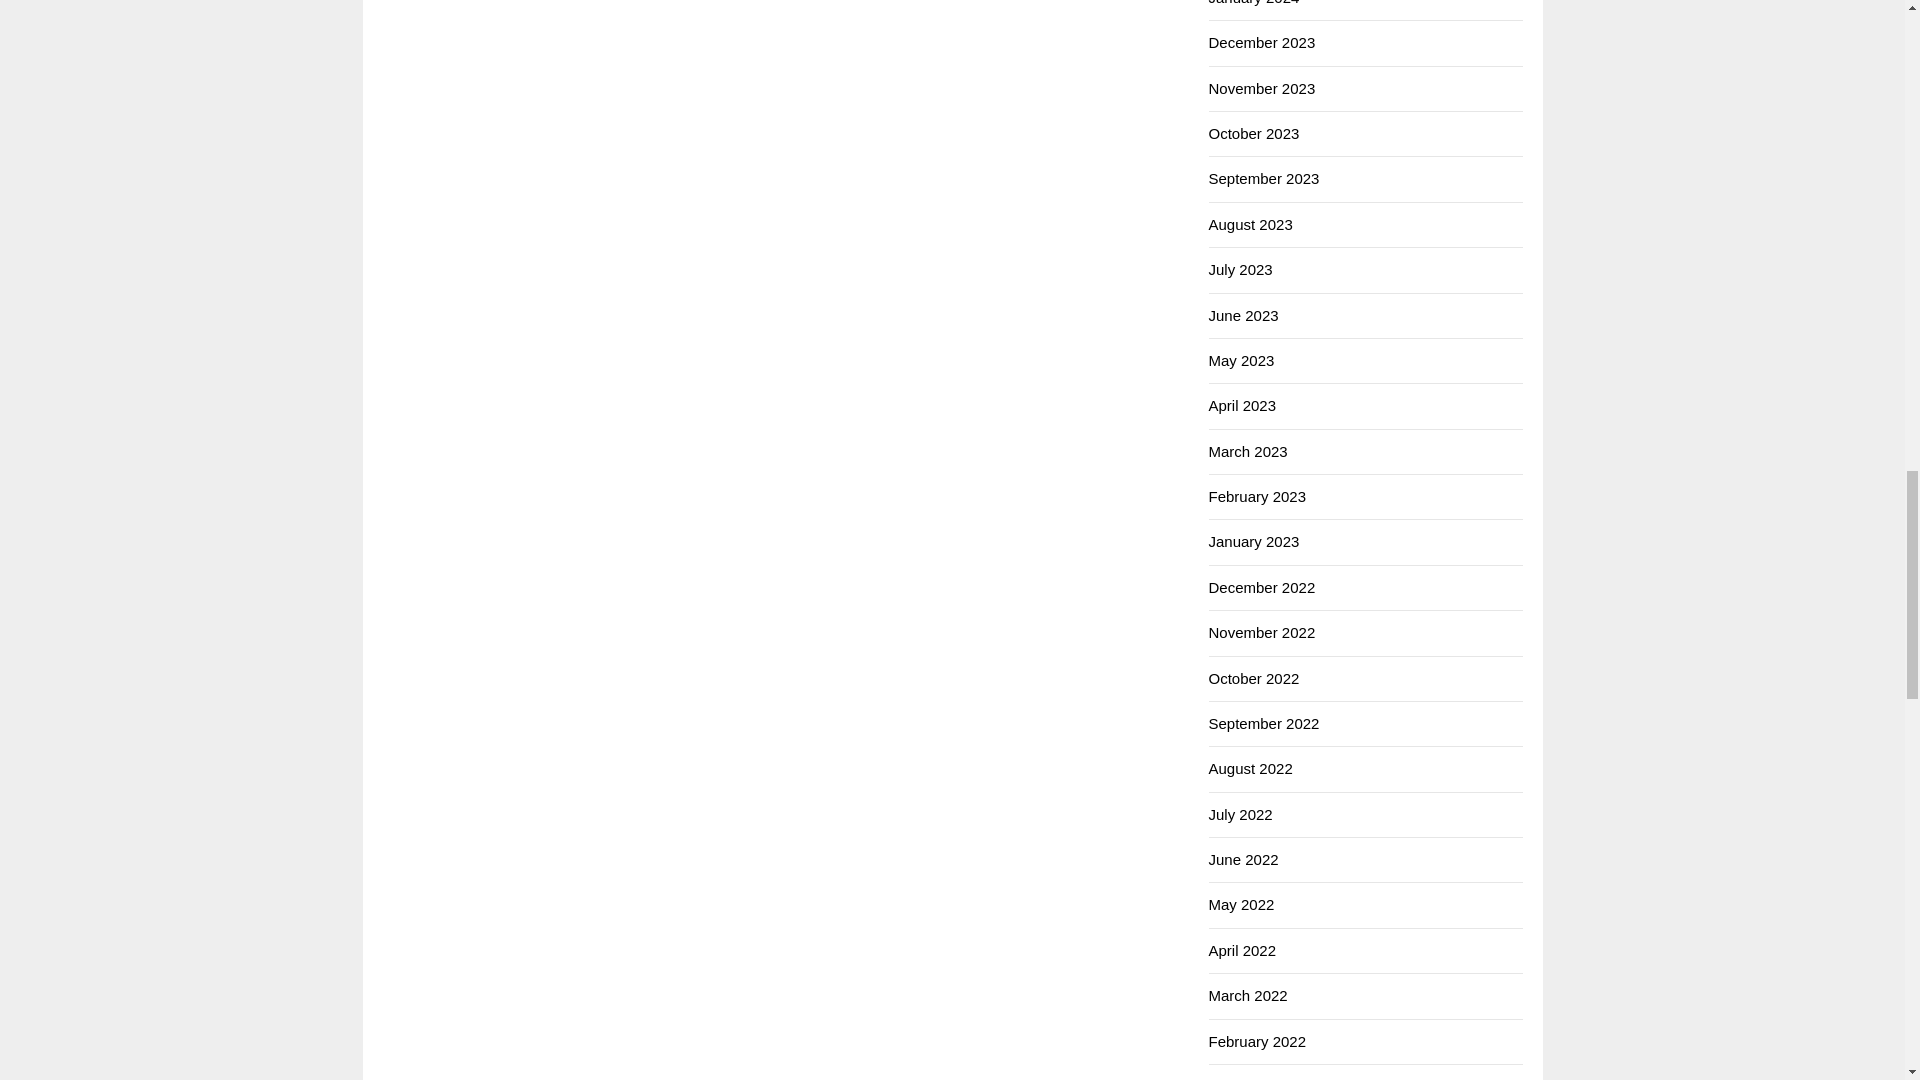 The image size is (1920, 1080). I want to click on November 2023, so click(1261, 88).